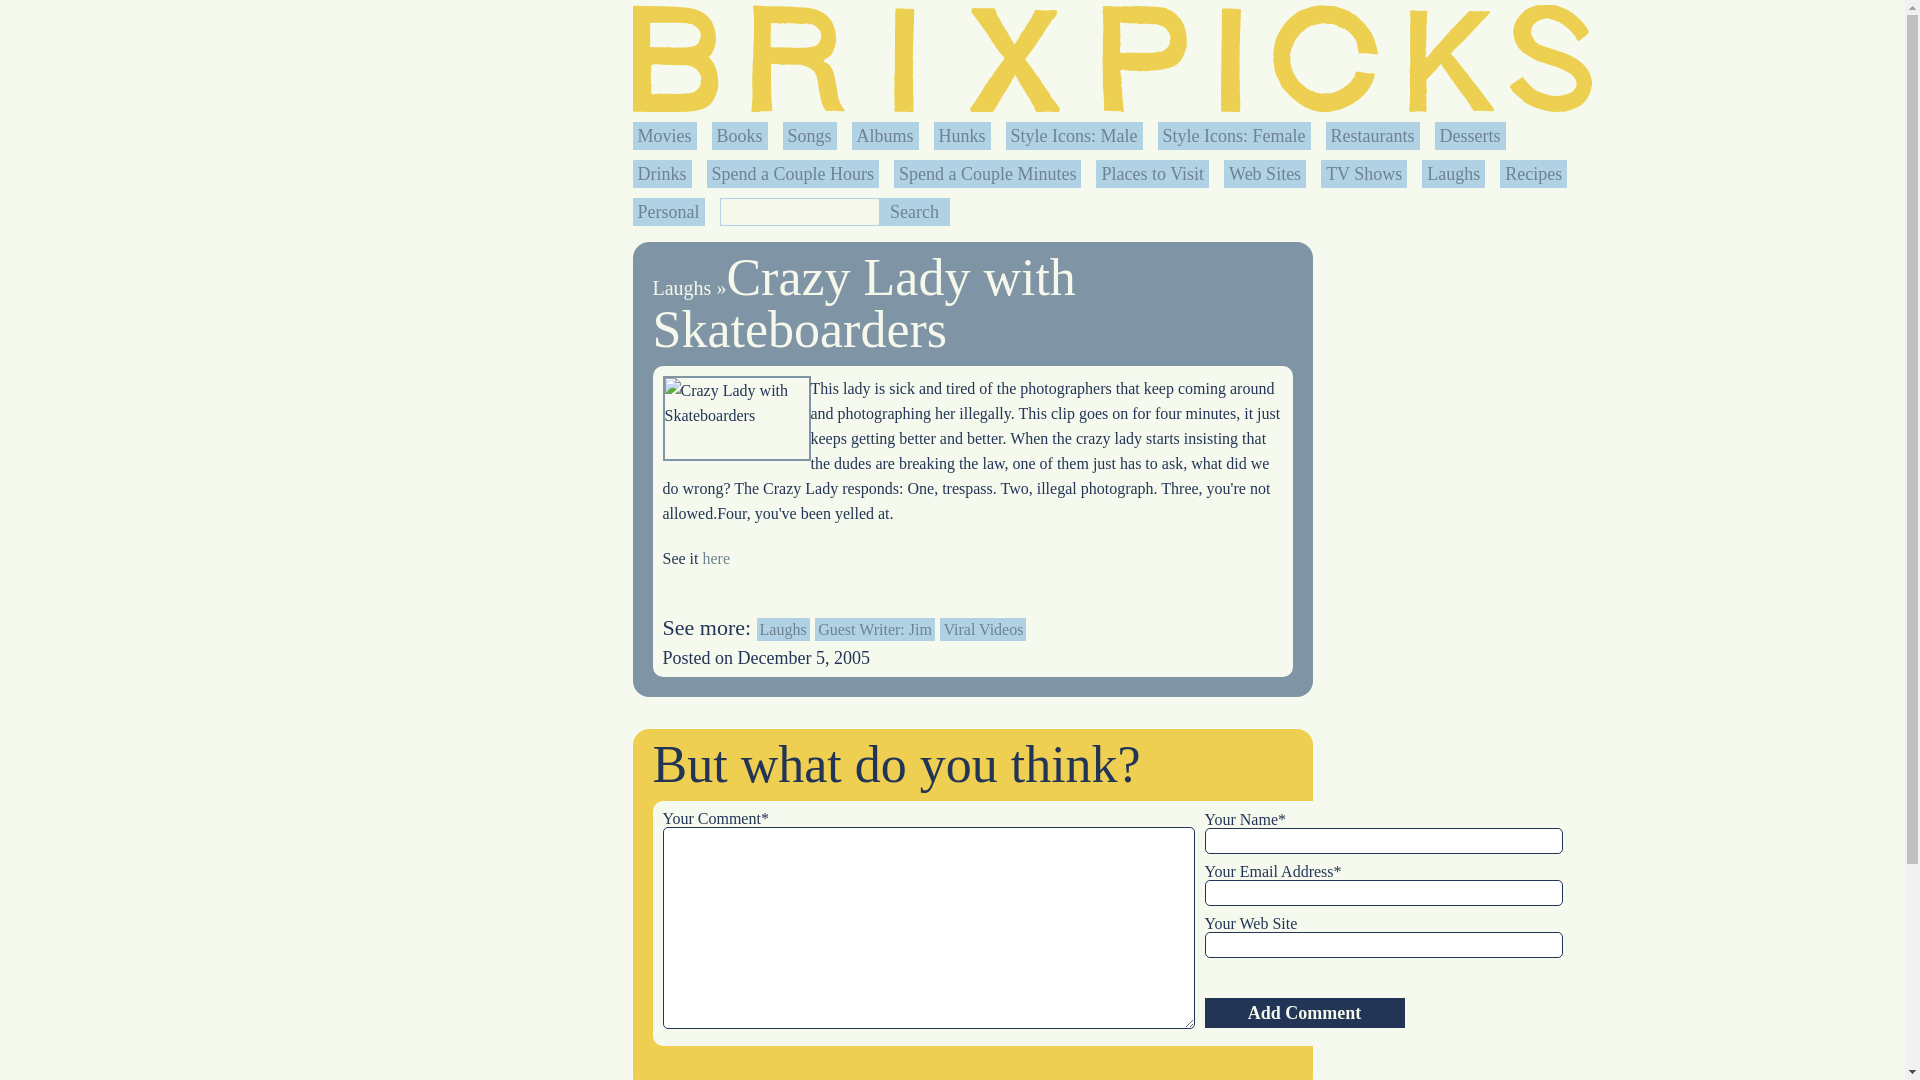 The width and height of the screenshot is (1920, 1080). I want to click on Laughs, so click(1453, 174).